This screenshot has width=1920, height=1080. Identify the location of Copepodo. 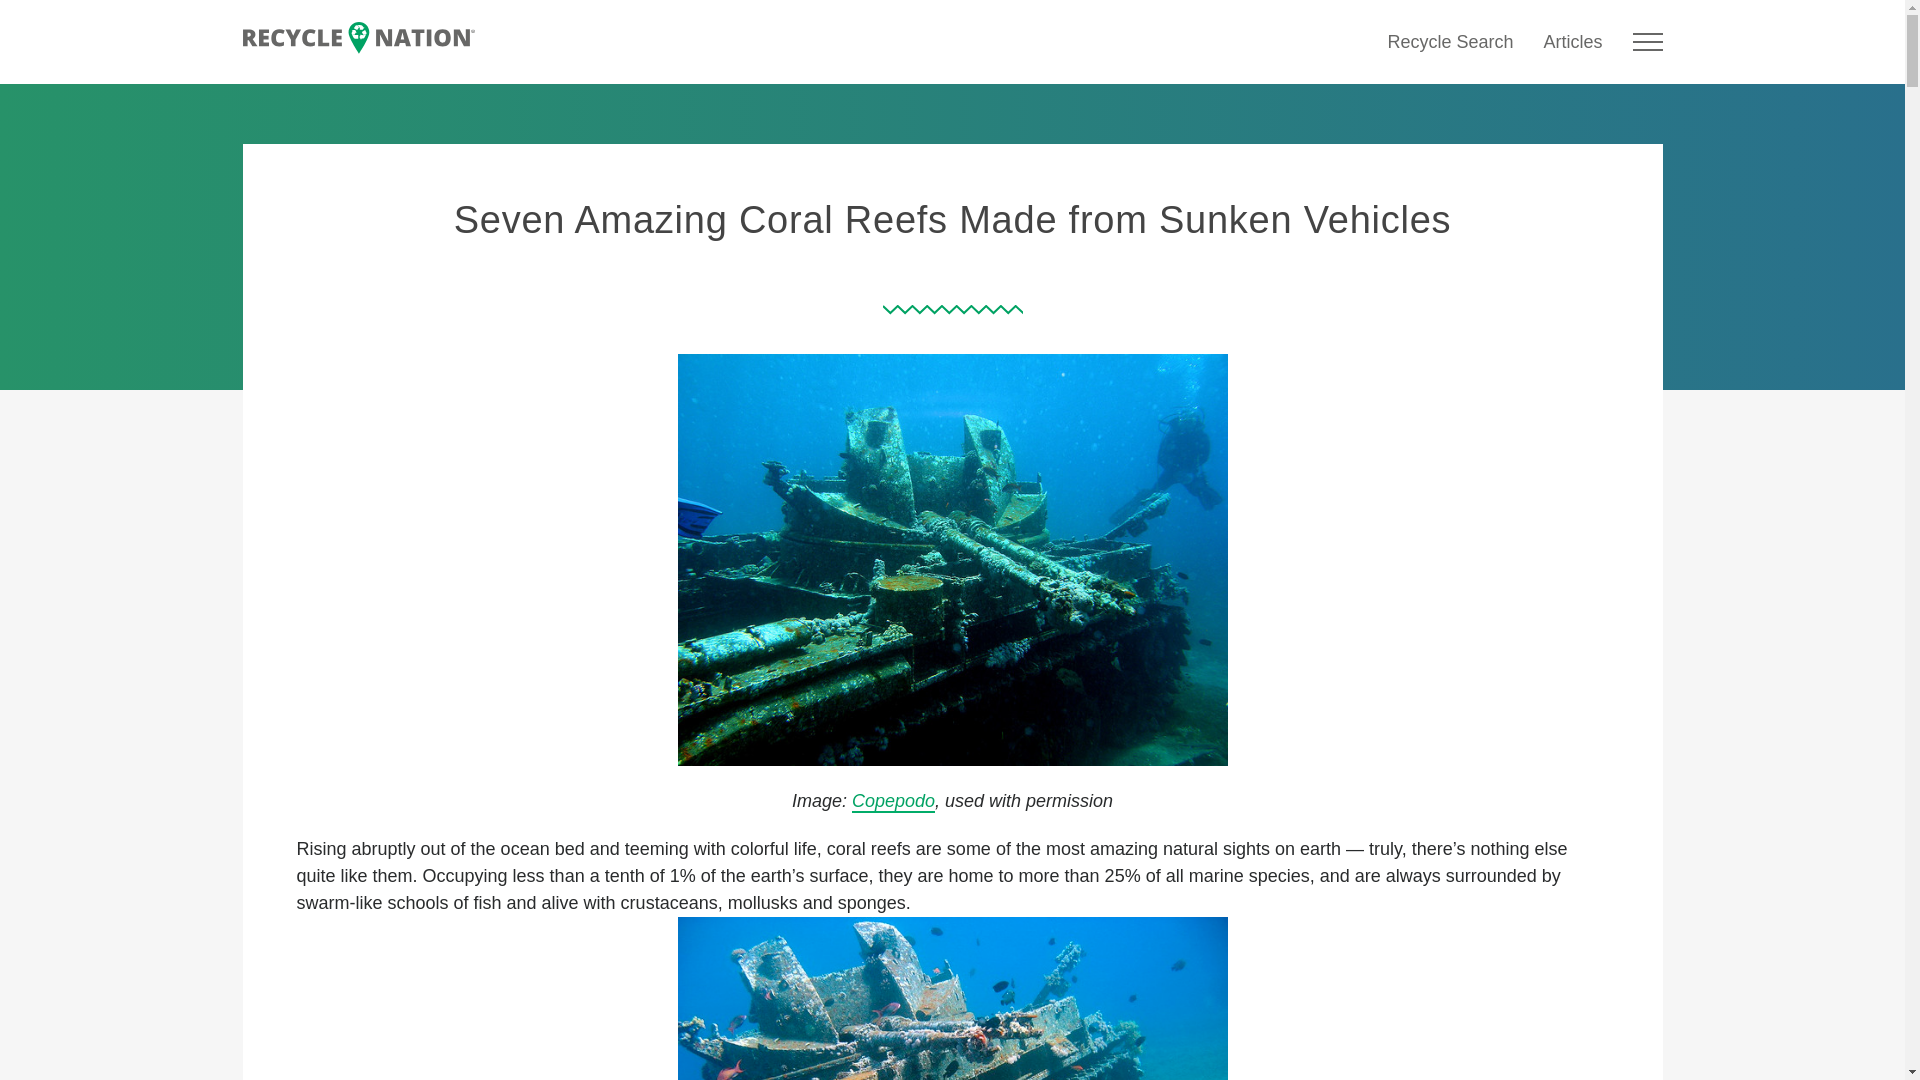
(894, 802).